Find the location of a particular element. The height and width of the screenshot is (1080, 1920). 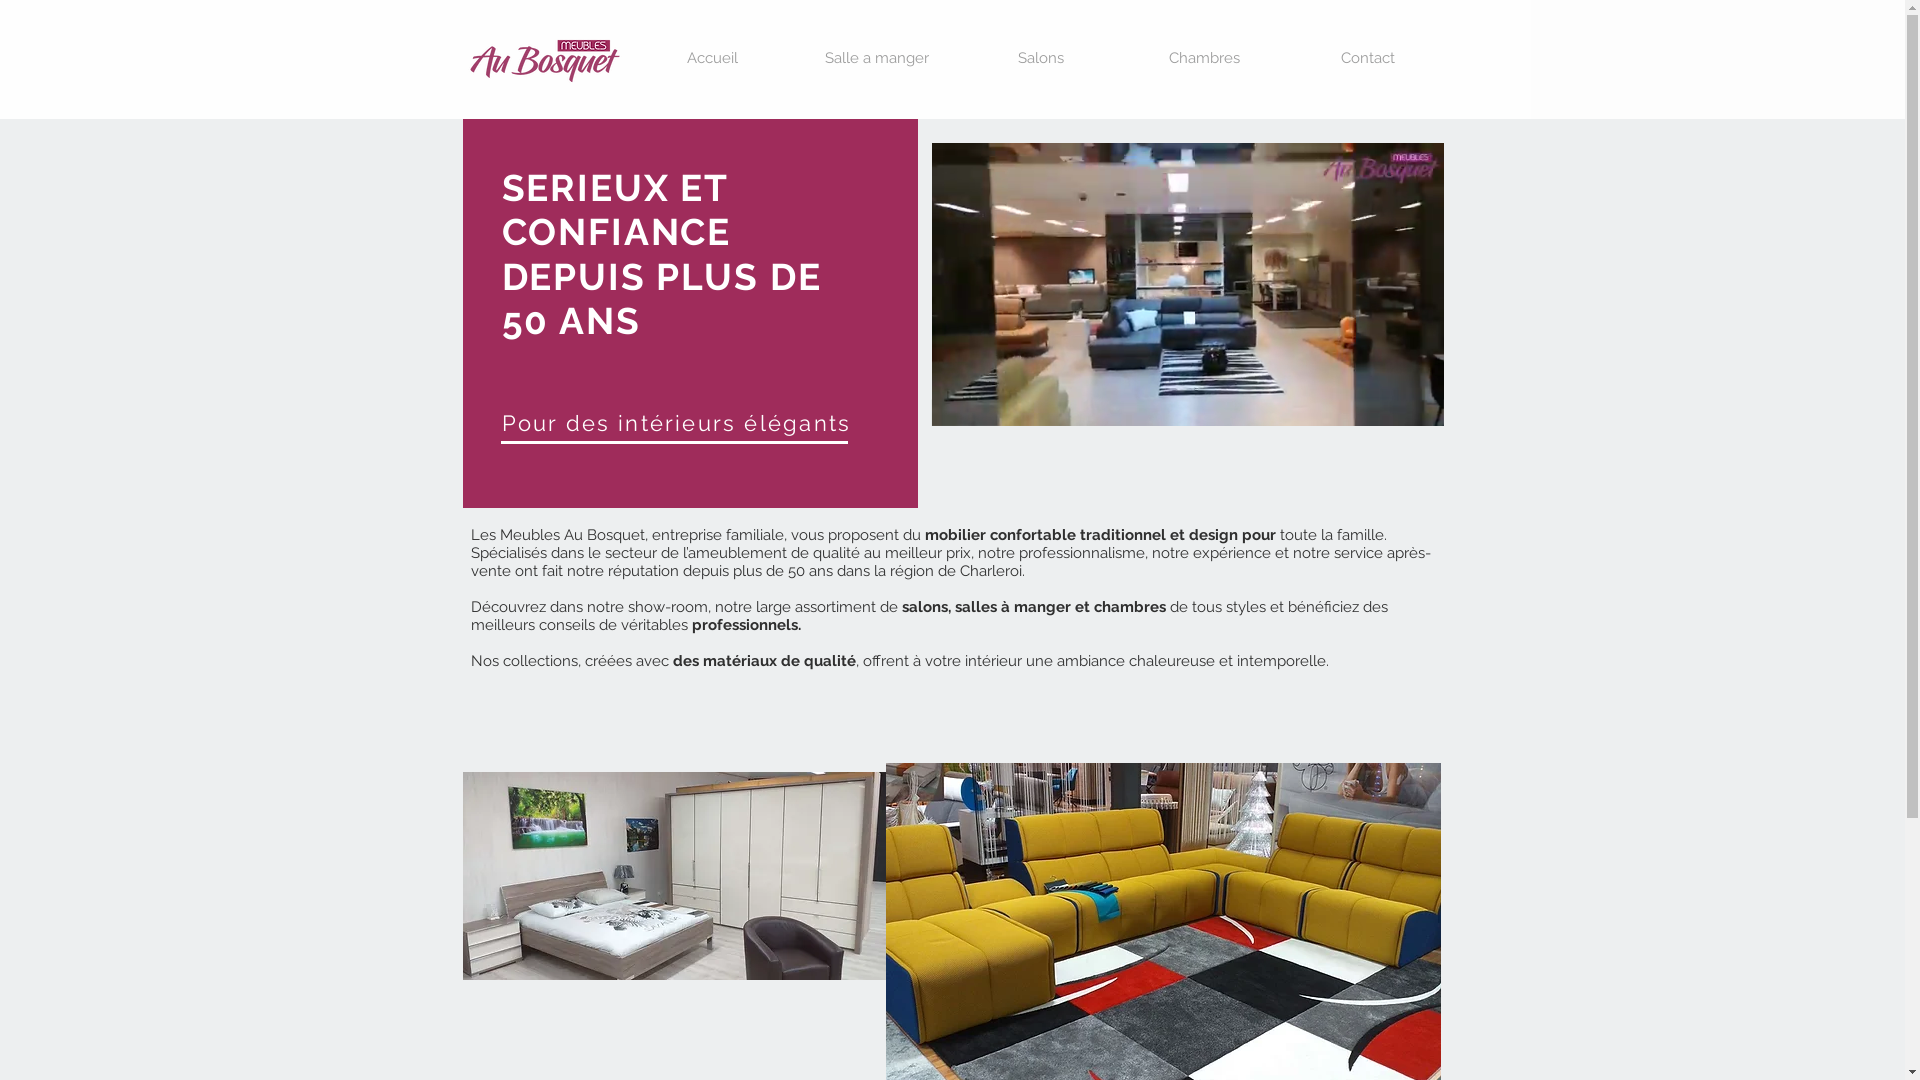

chambres is located at coordinates (1130, 607).